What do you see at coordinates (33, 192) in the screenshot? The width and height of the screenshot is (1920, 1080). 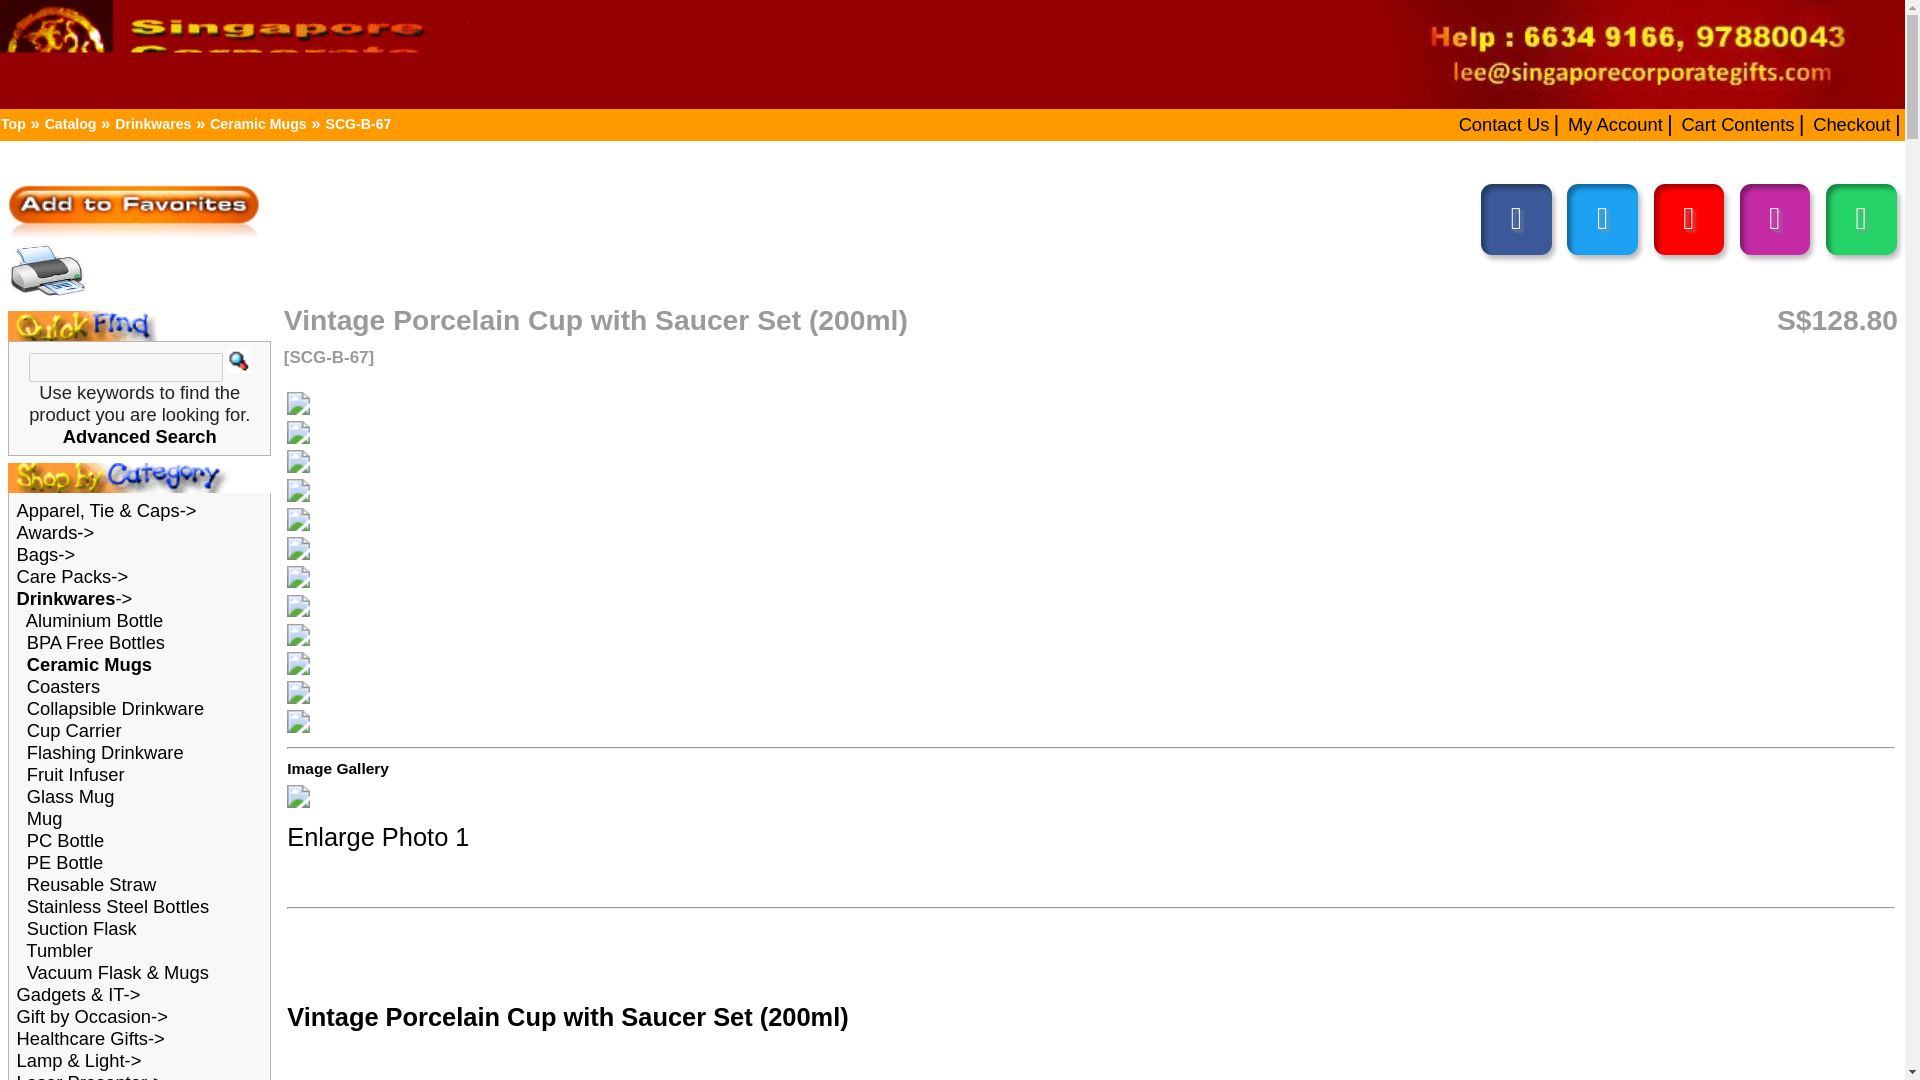 I see `Print Current page` at bounding box center [33, 192].